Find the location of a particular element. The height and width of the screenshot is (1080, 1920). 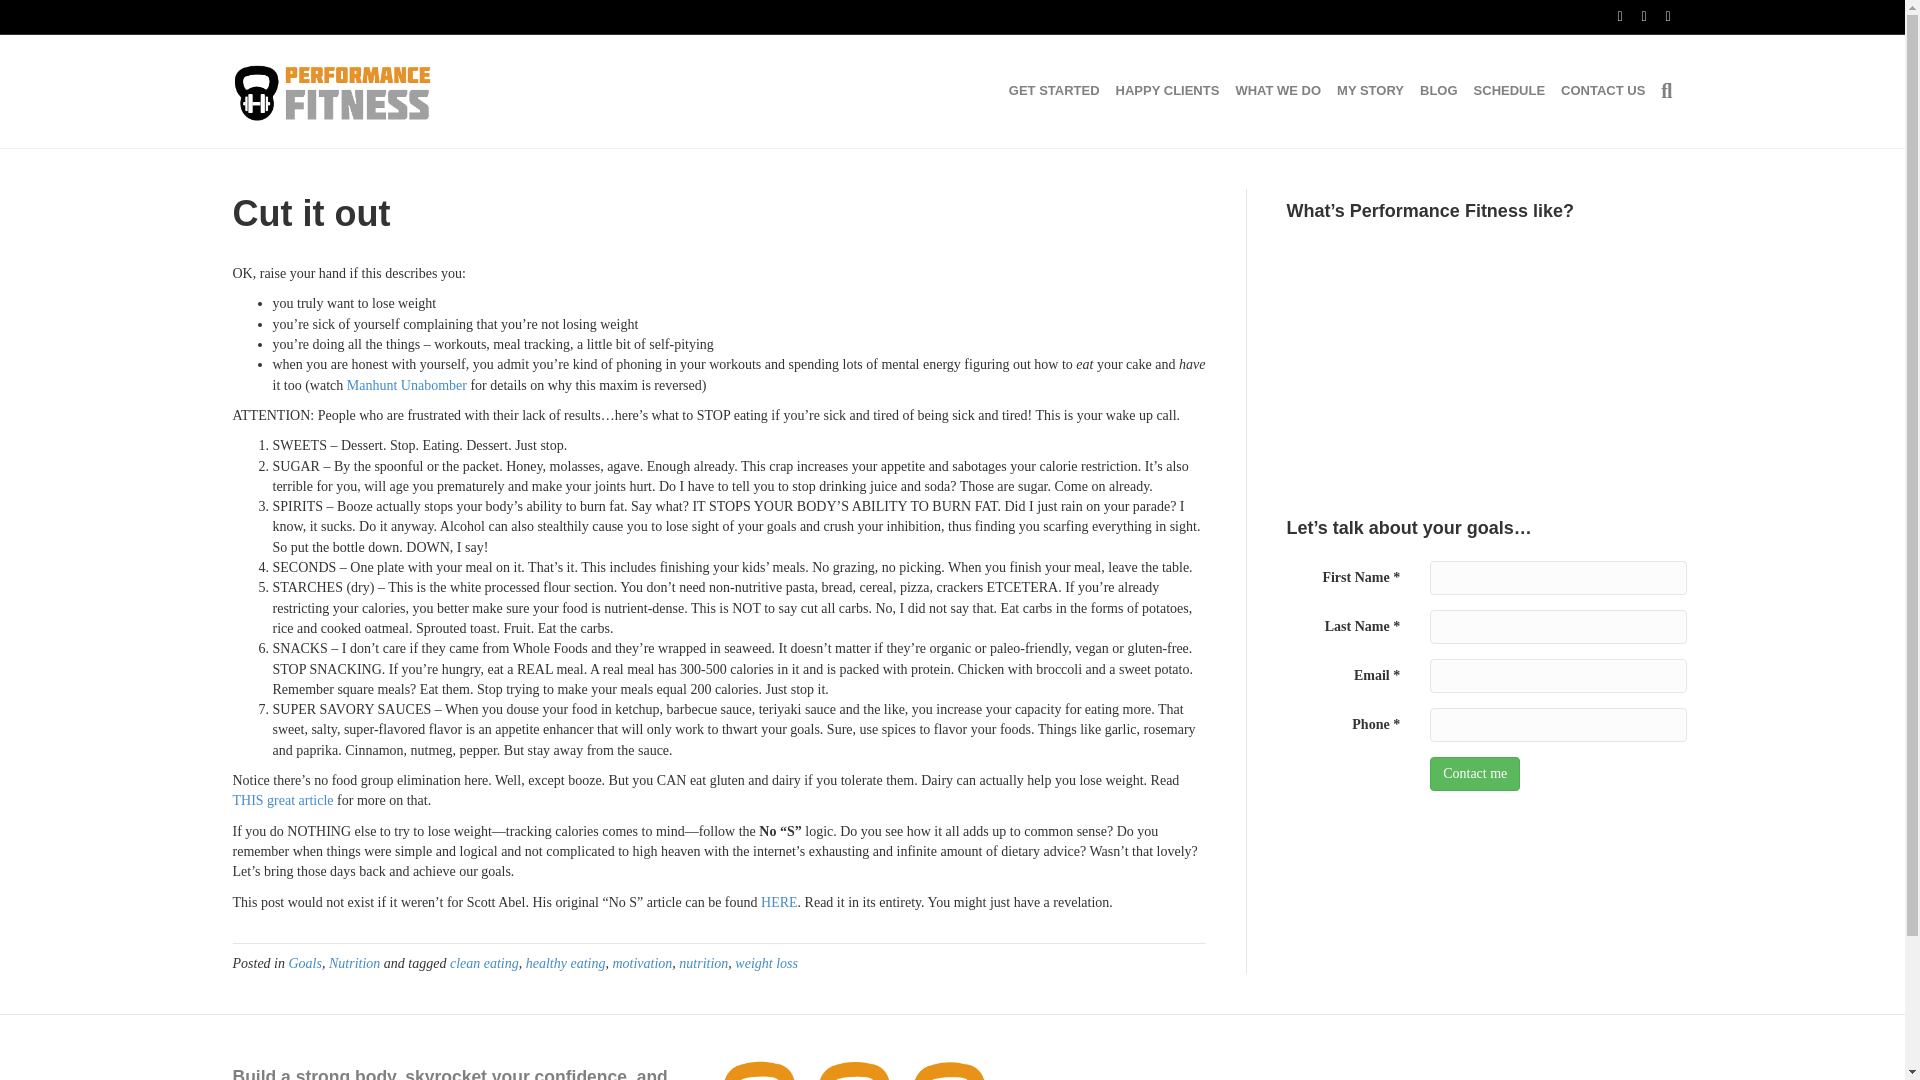

BLOG is located at coordinates (1438, 90).